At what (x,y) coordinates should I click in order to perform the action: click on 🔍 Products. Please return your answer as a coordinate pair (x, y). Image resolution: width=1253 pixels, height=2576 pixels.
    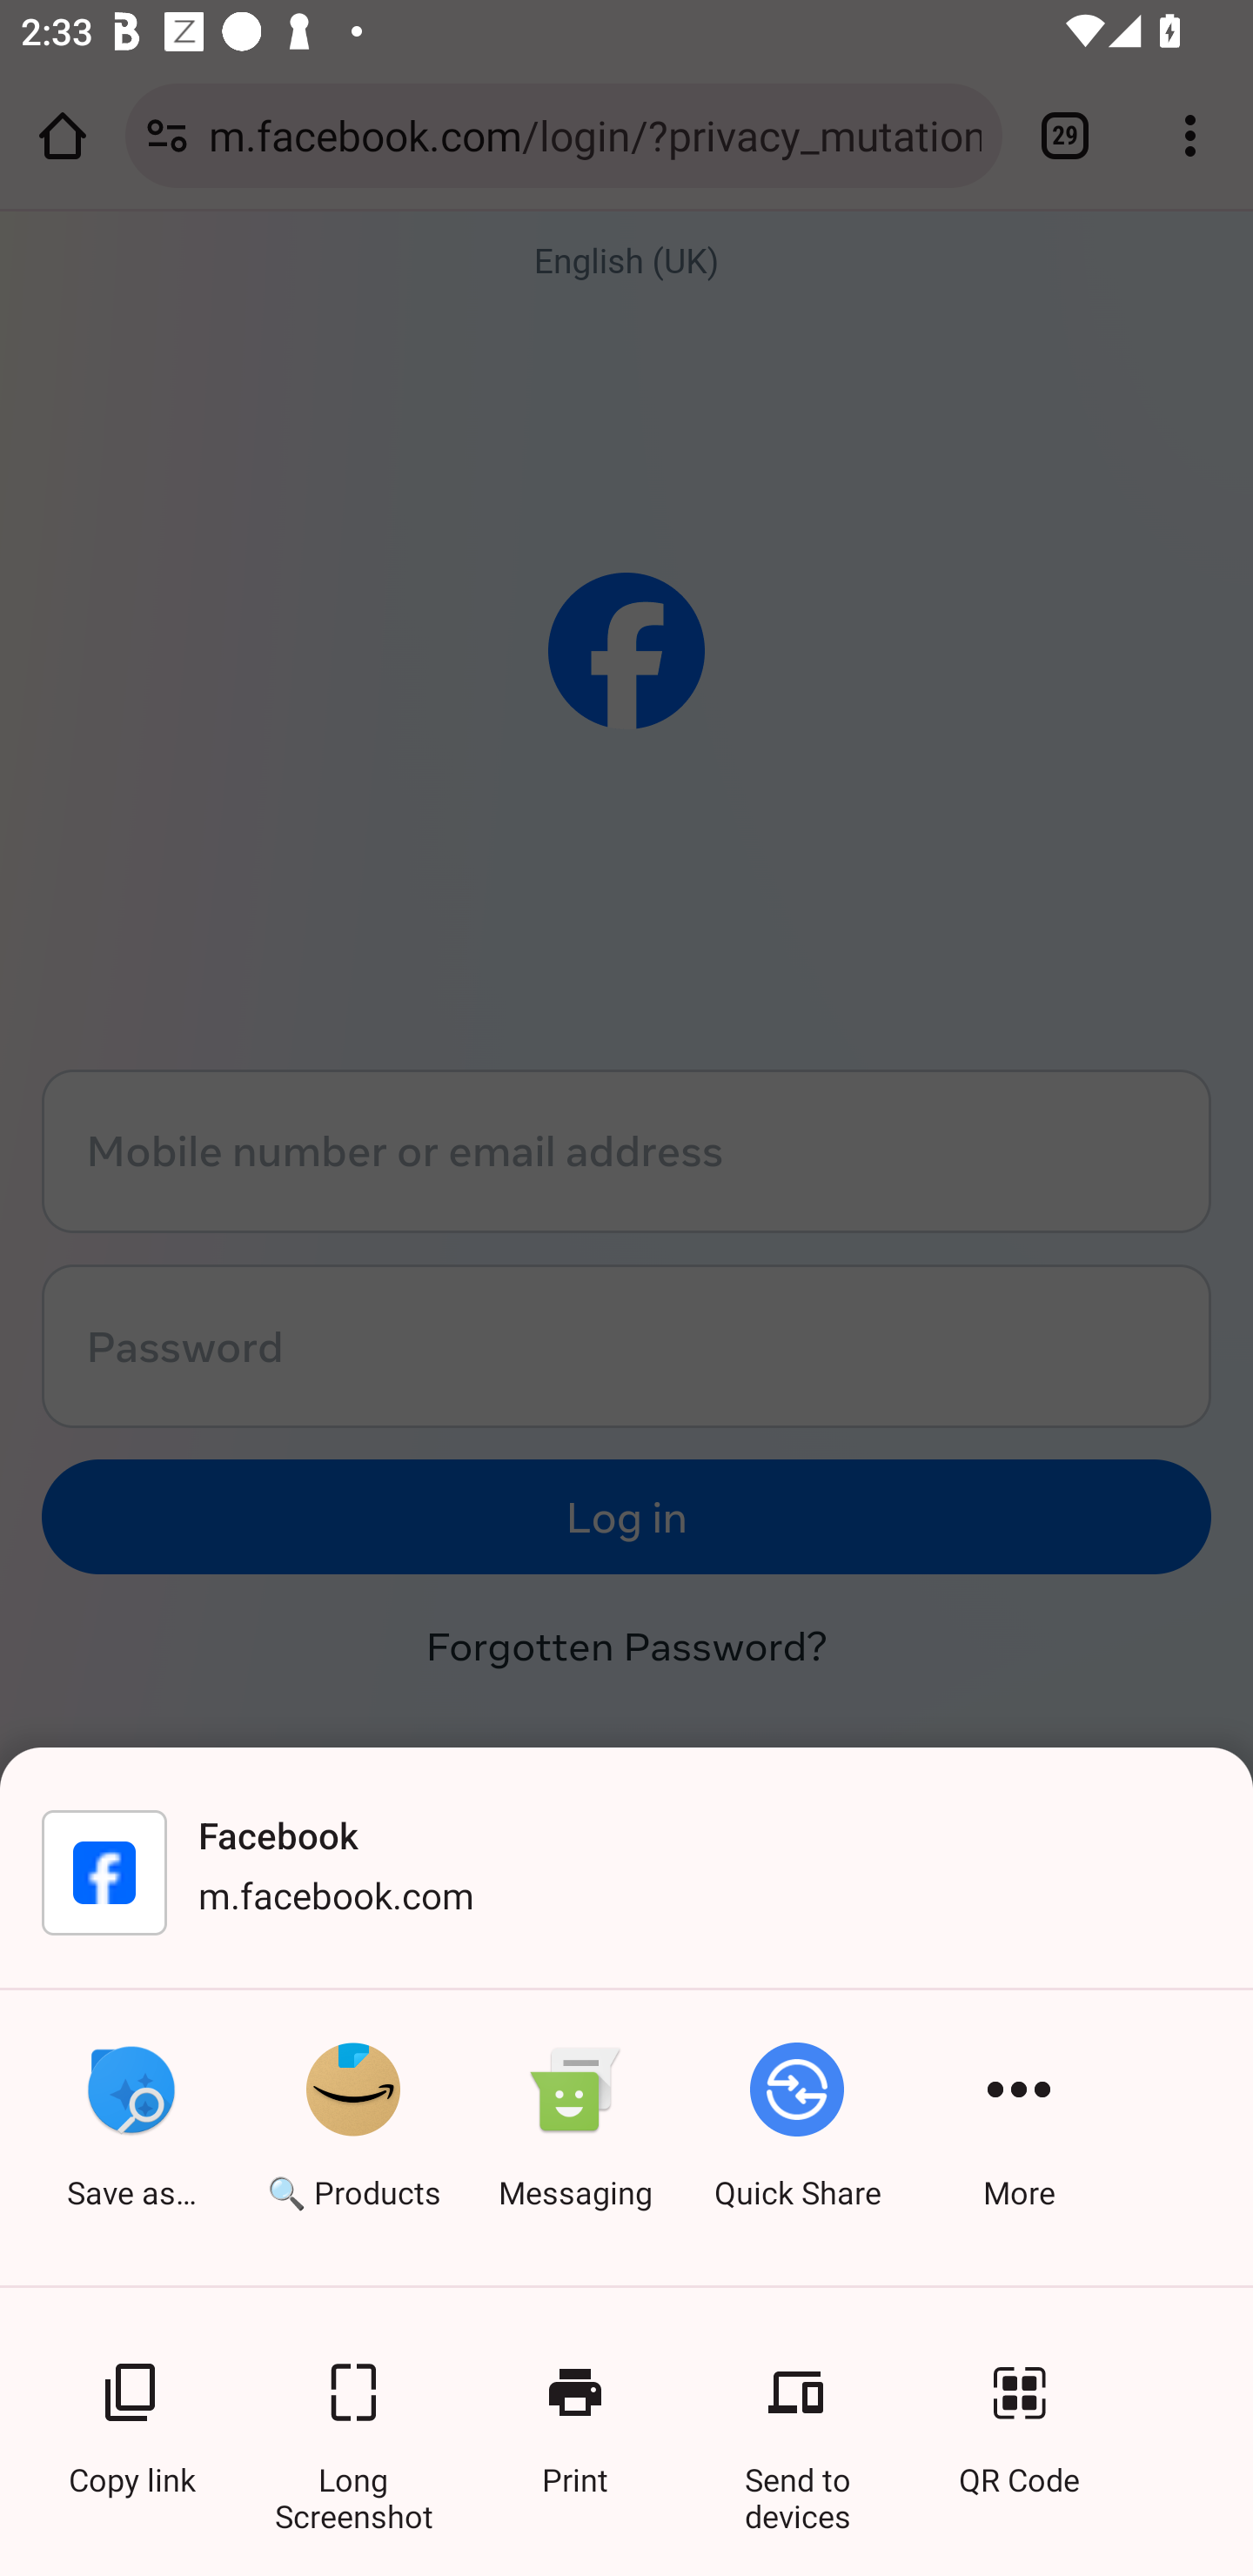
    Looking at the image, I should click on (353, 2137).